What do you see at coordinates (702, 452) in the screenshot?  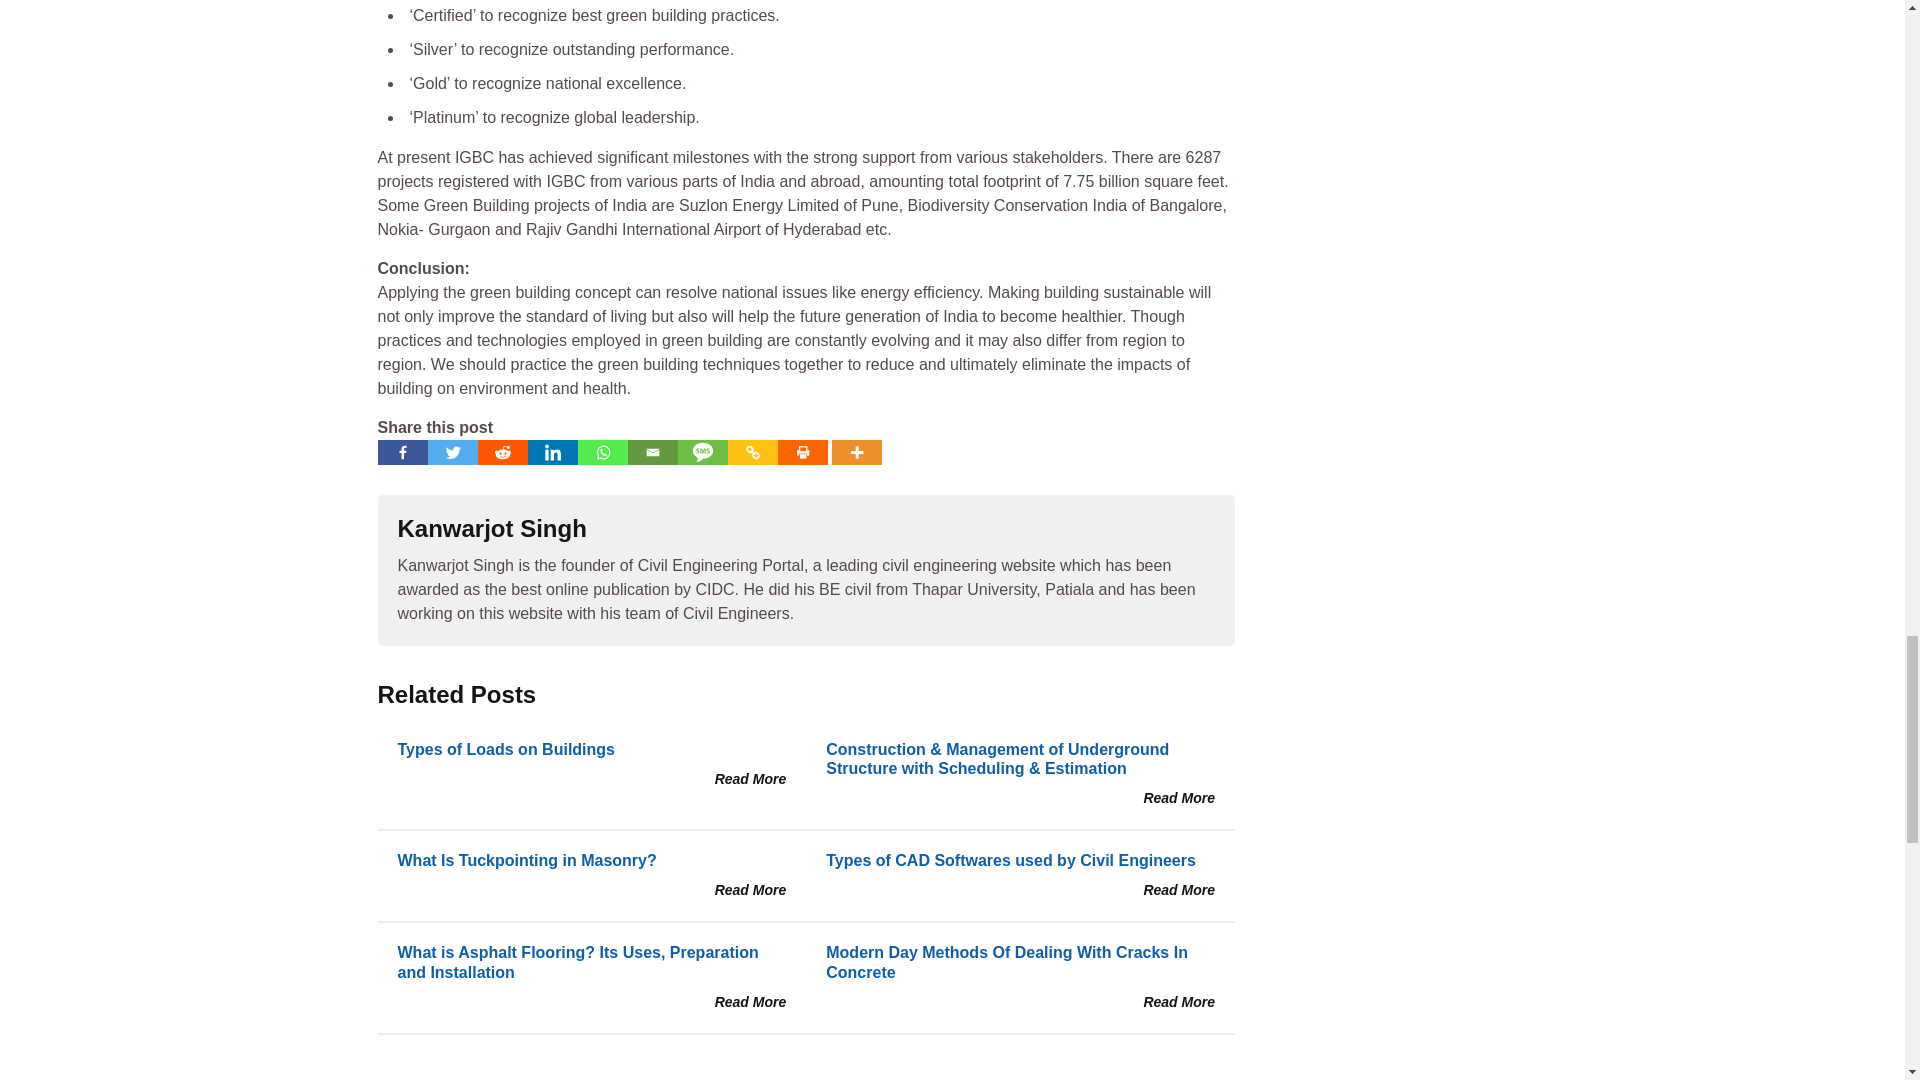 I see `SMS` at bounding box center [702, 452].